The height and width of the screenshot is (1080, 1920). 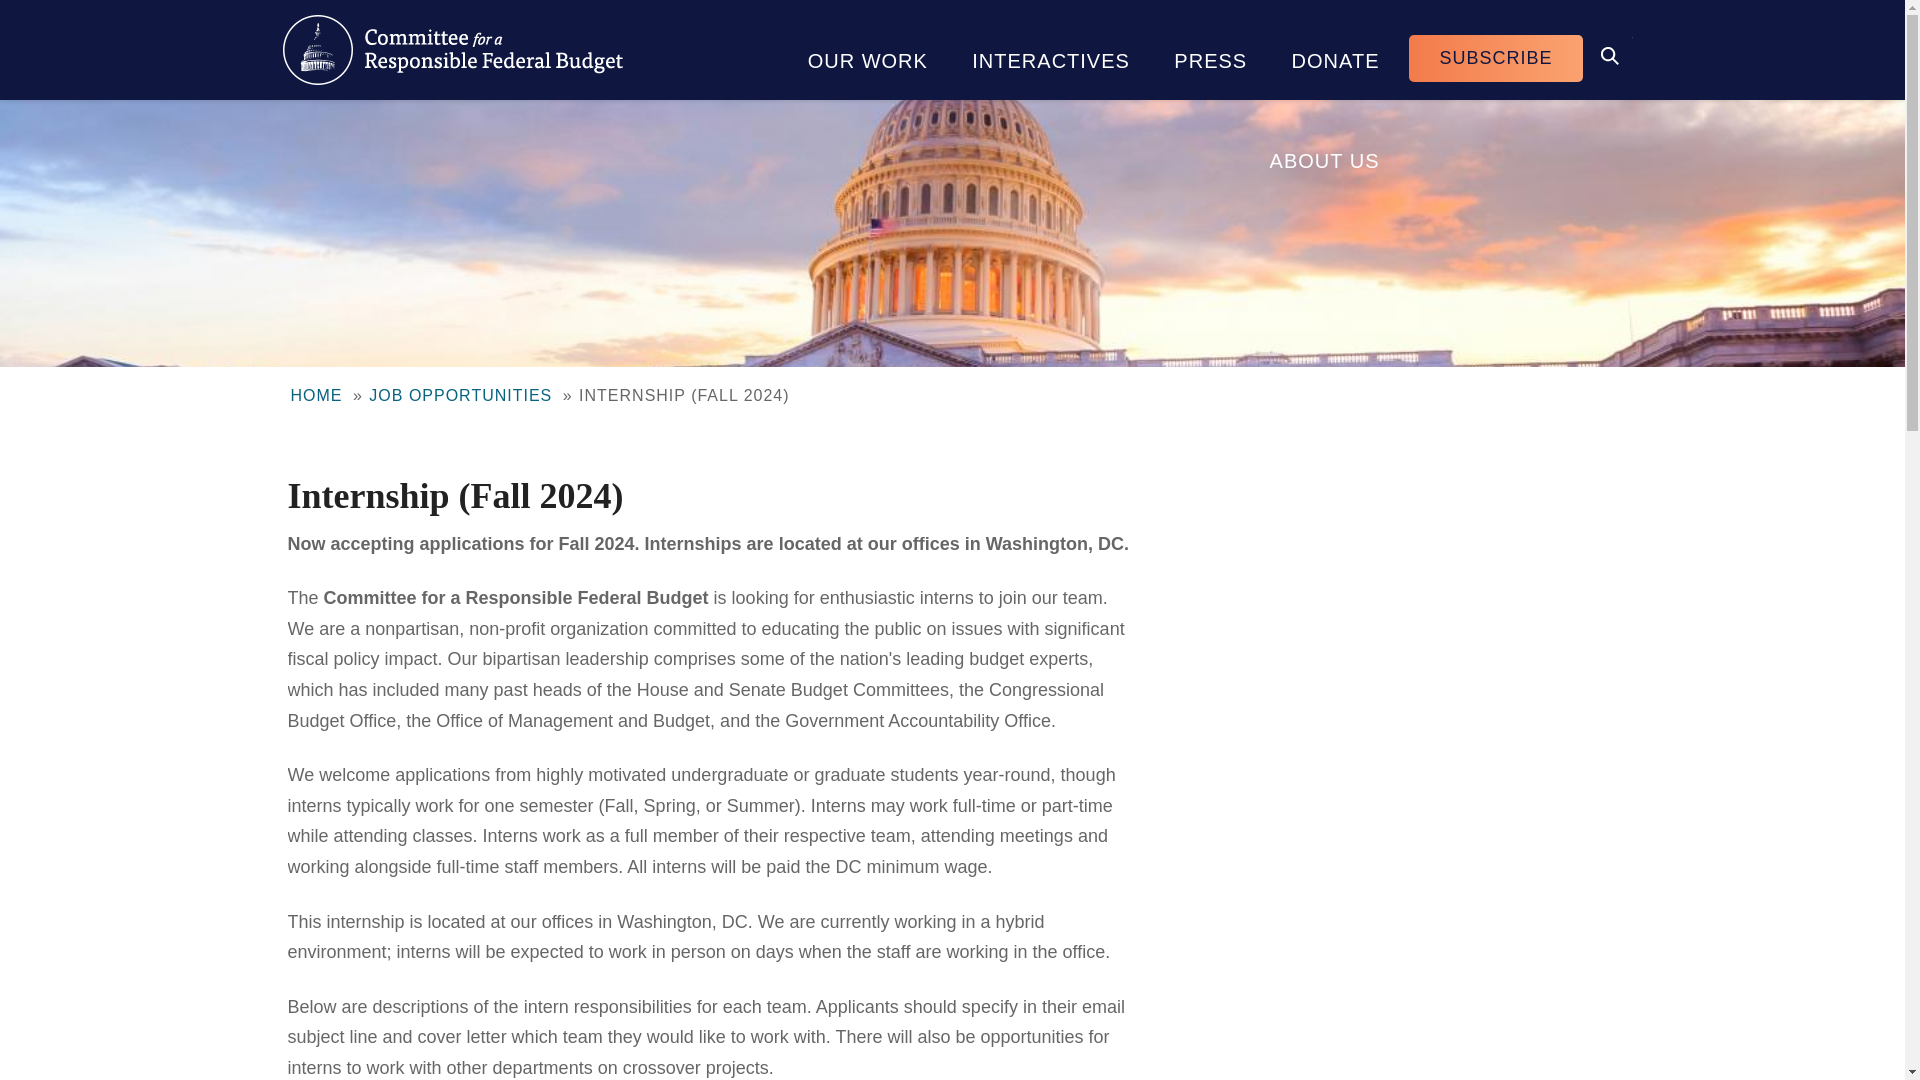 What do you see at coordinates (1210, 50) in the screenshot?
I see `PRESS` at bounding box center [1210, 50].